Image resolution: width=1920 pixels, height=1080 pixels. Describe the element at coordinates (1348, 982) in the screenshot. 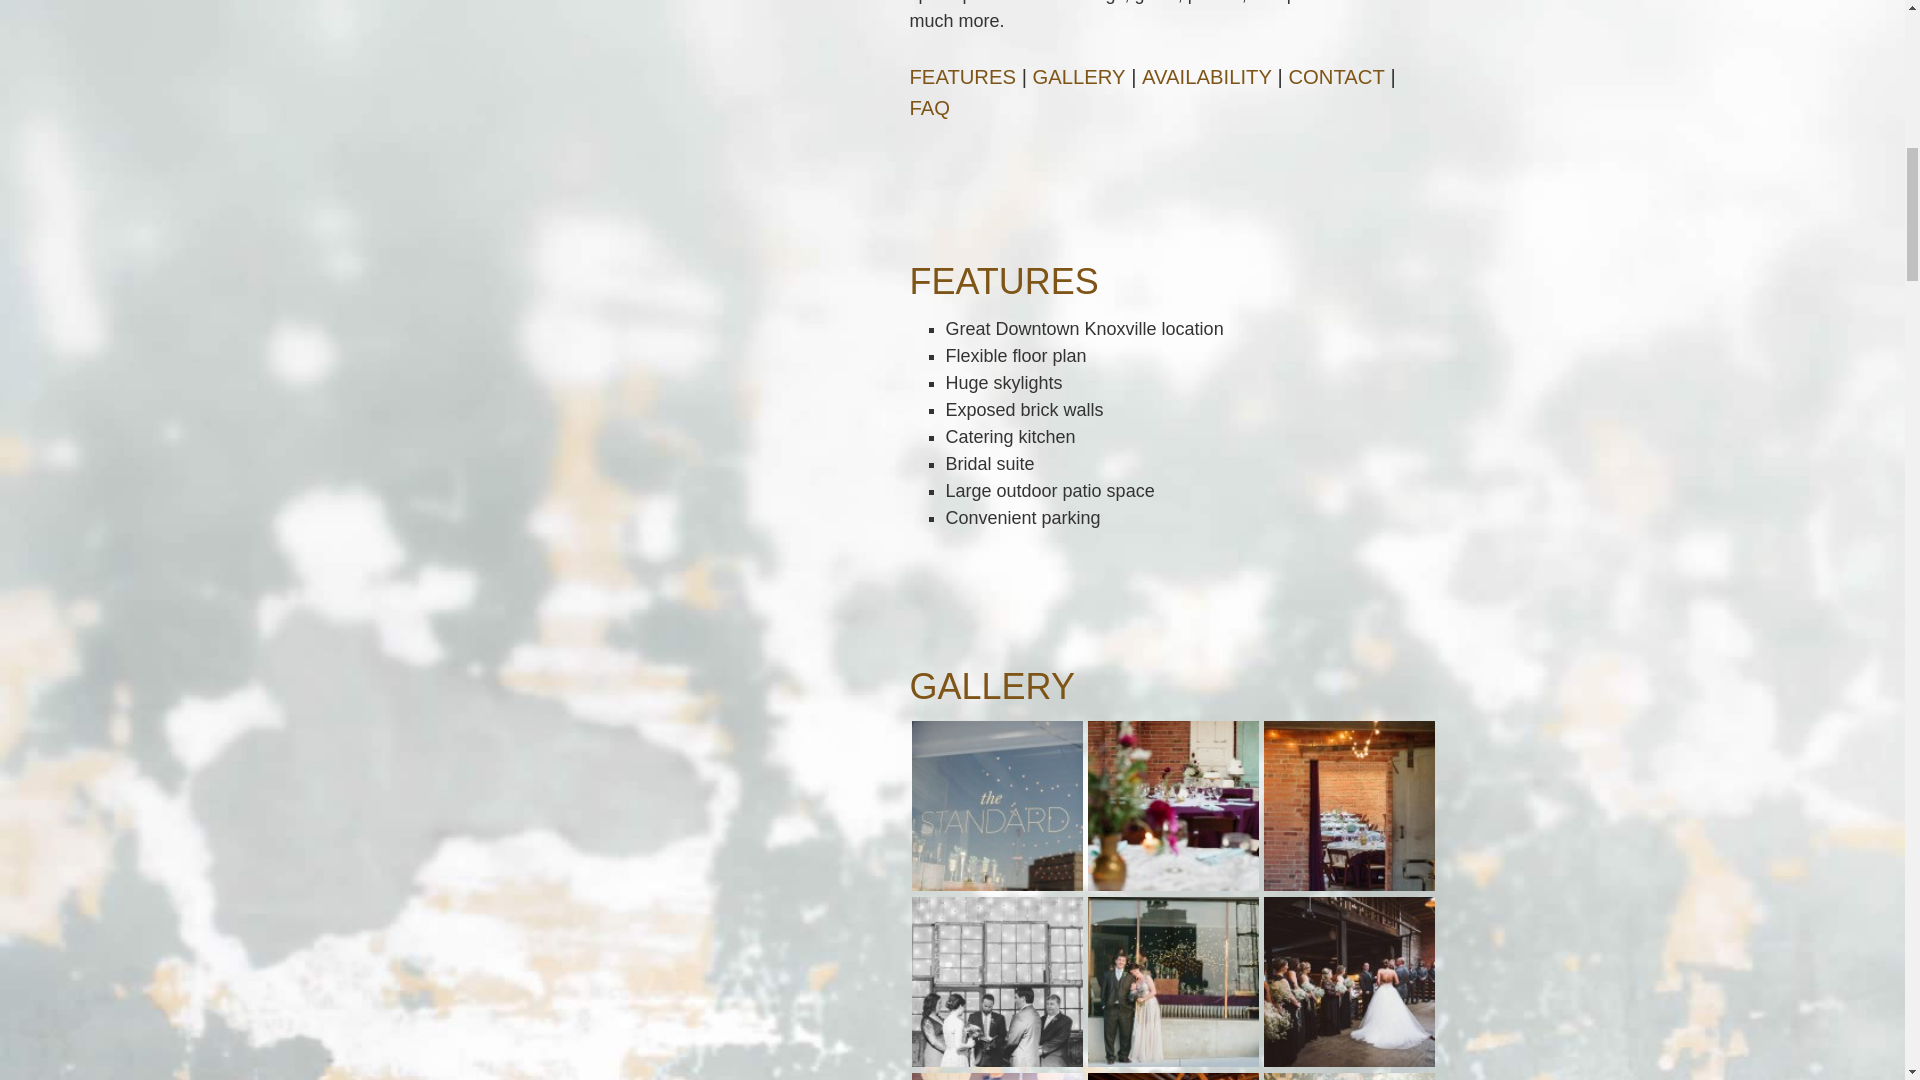

I see `Downtown Knoxville Wedding` at that location.